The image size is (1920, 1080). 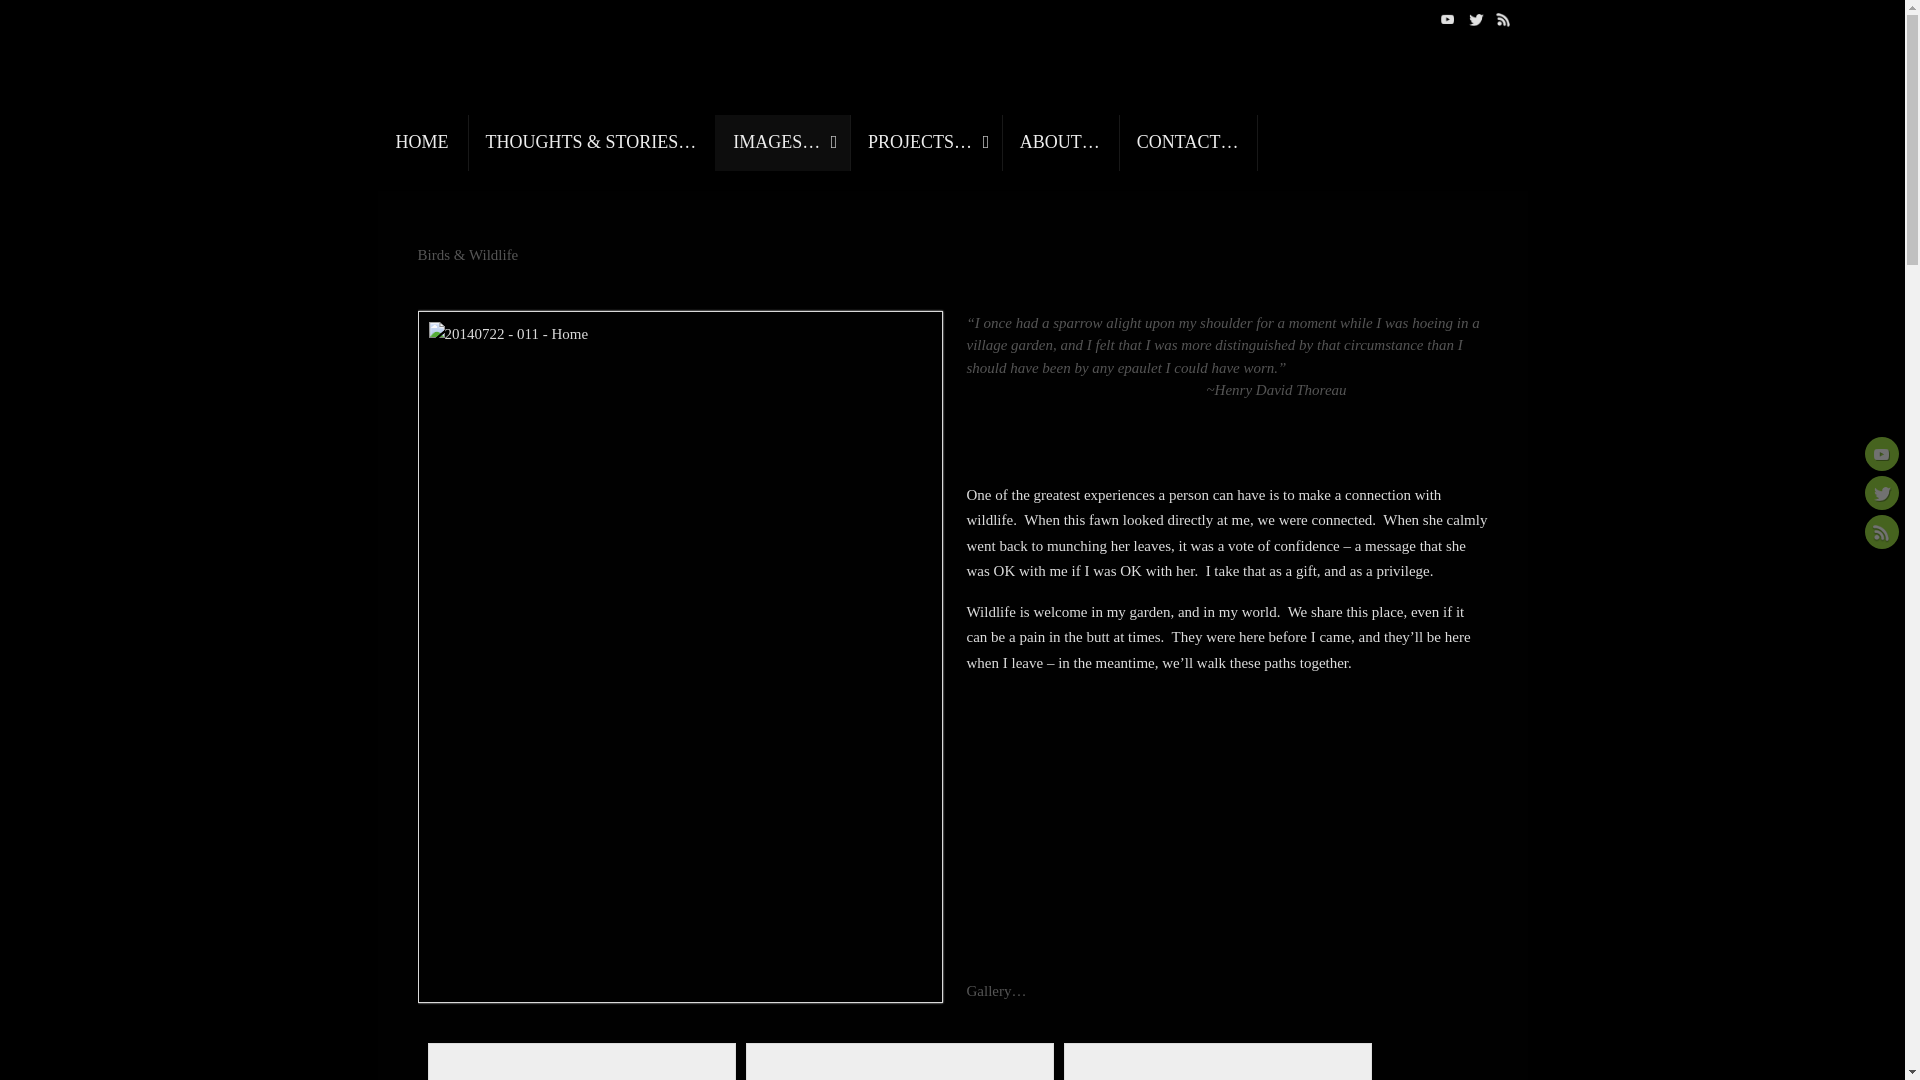 I want to click on HOME, so click(x=423, y=142).